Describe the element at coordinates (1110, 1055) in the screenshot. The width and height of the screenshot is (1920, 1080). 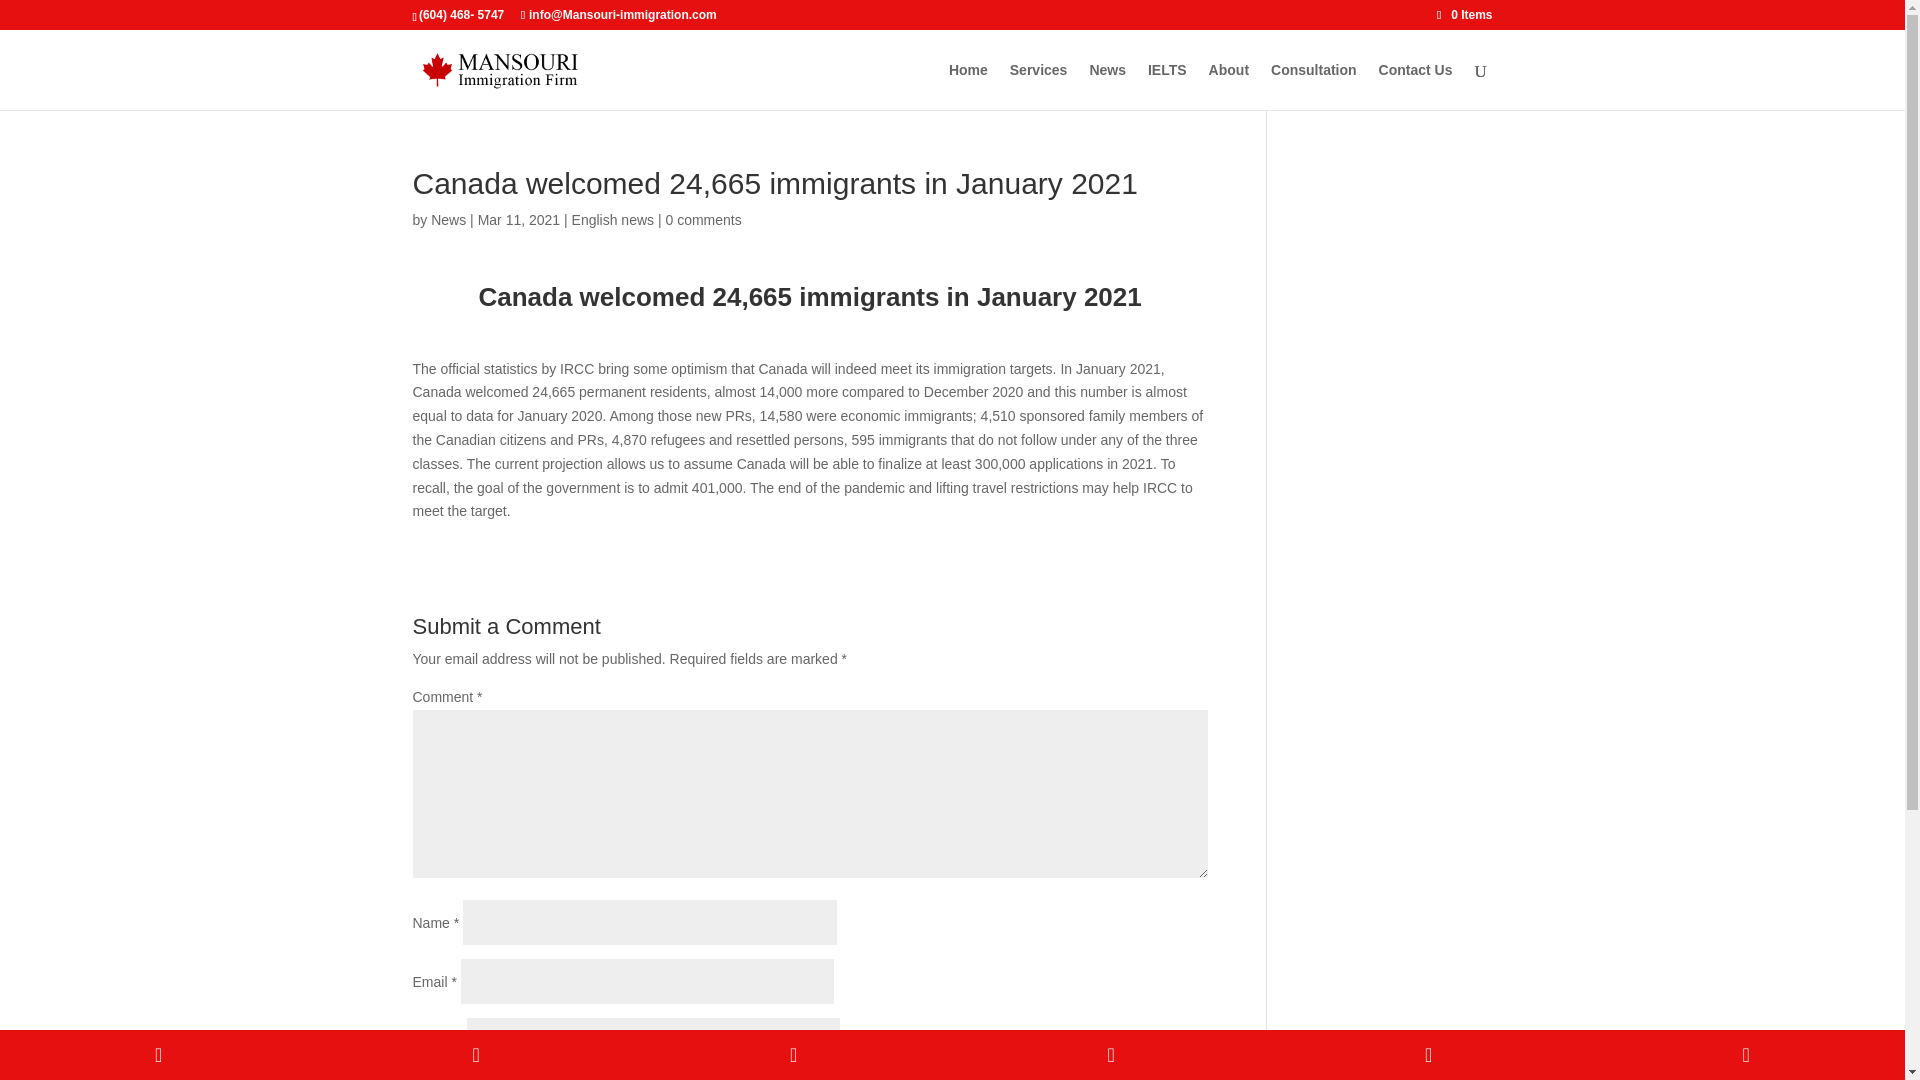
I see `WhatsApp` at that location.